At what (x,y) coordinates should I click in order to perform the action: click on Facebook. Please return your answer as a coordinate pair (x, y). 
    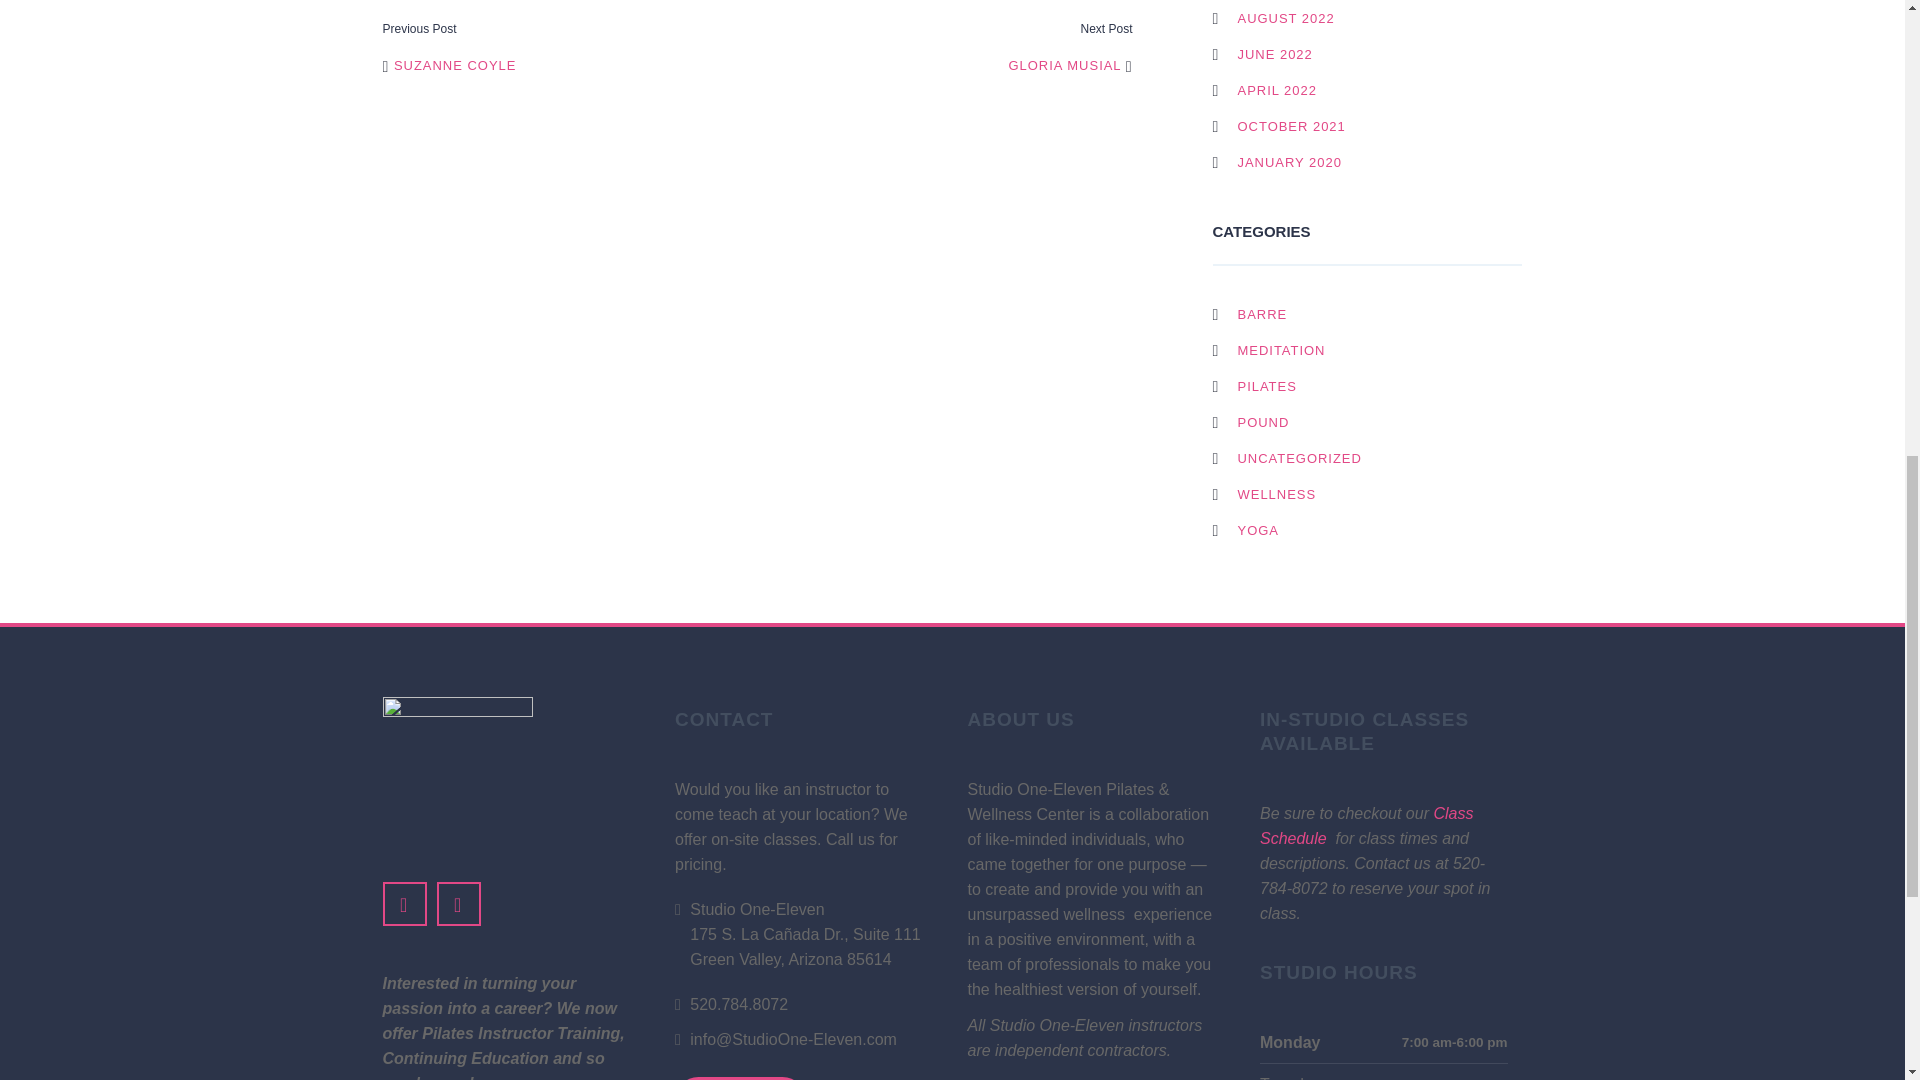
    Looking at the image, I should click on (404, 904).